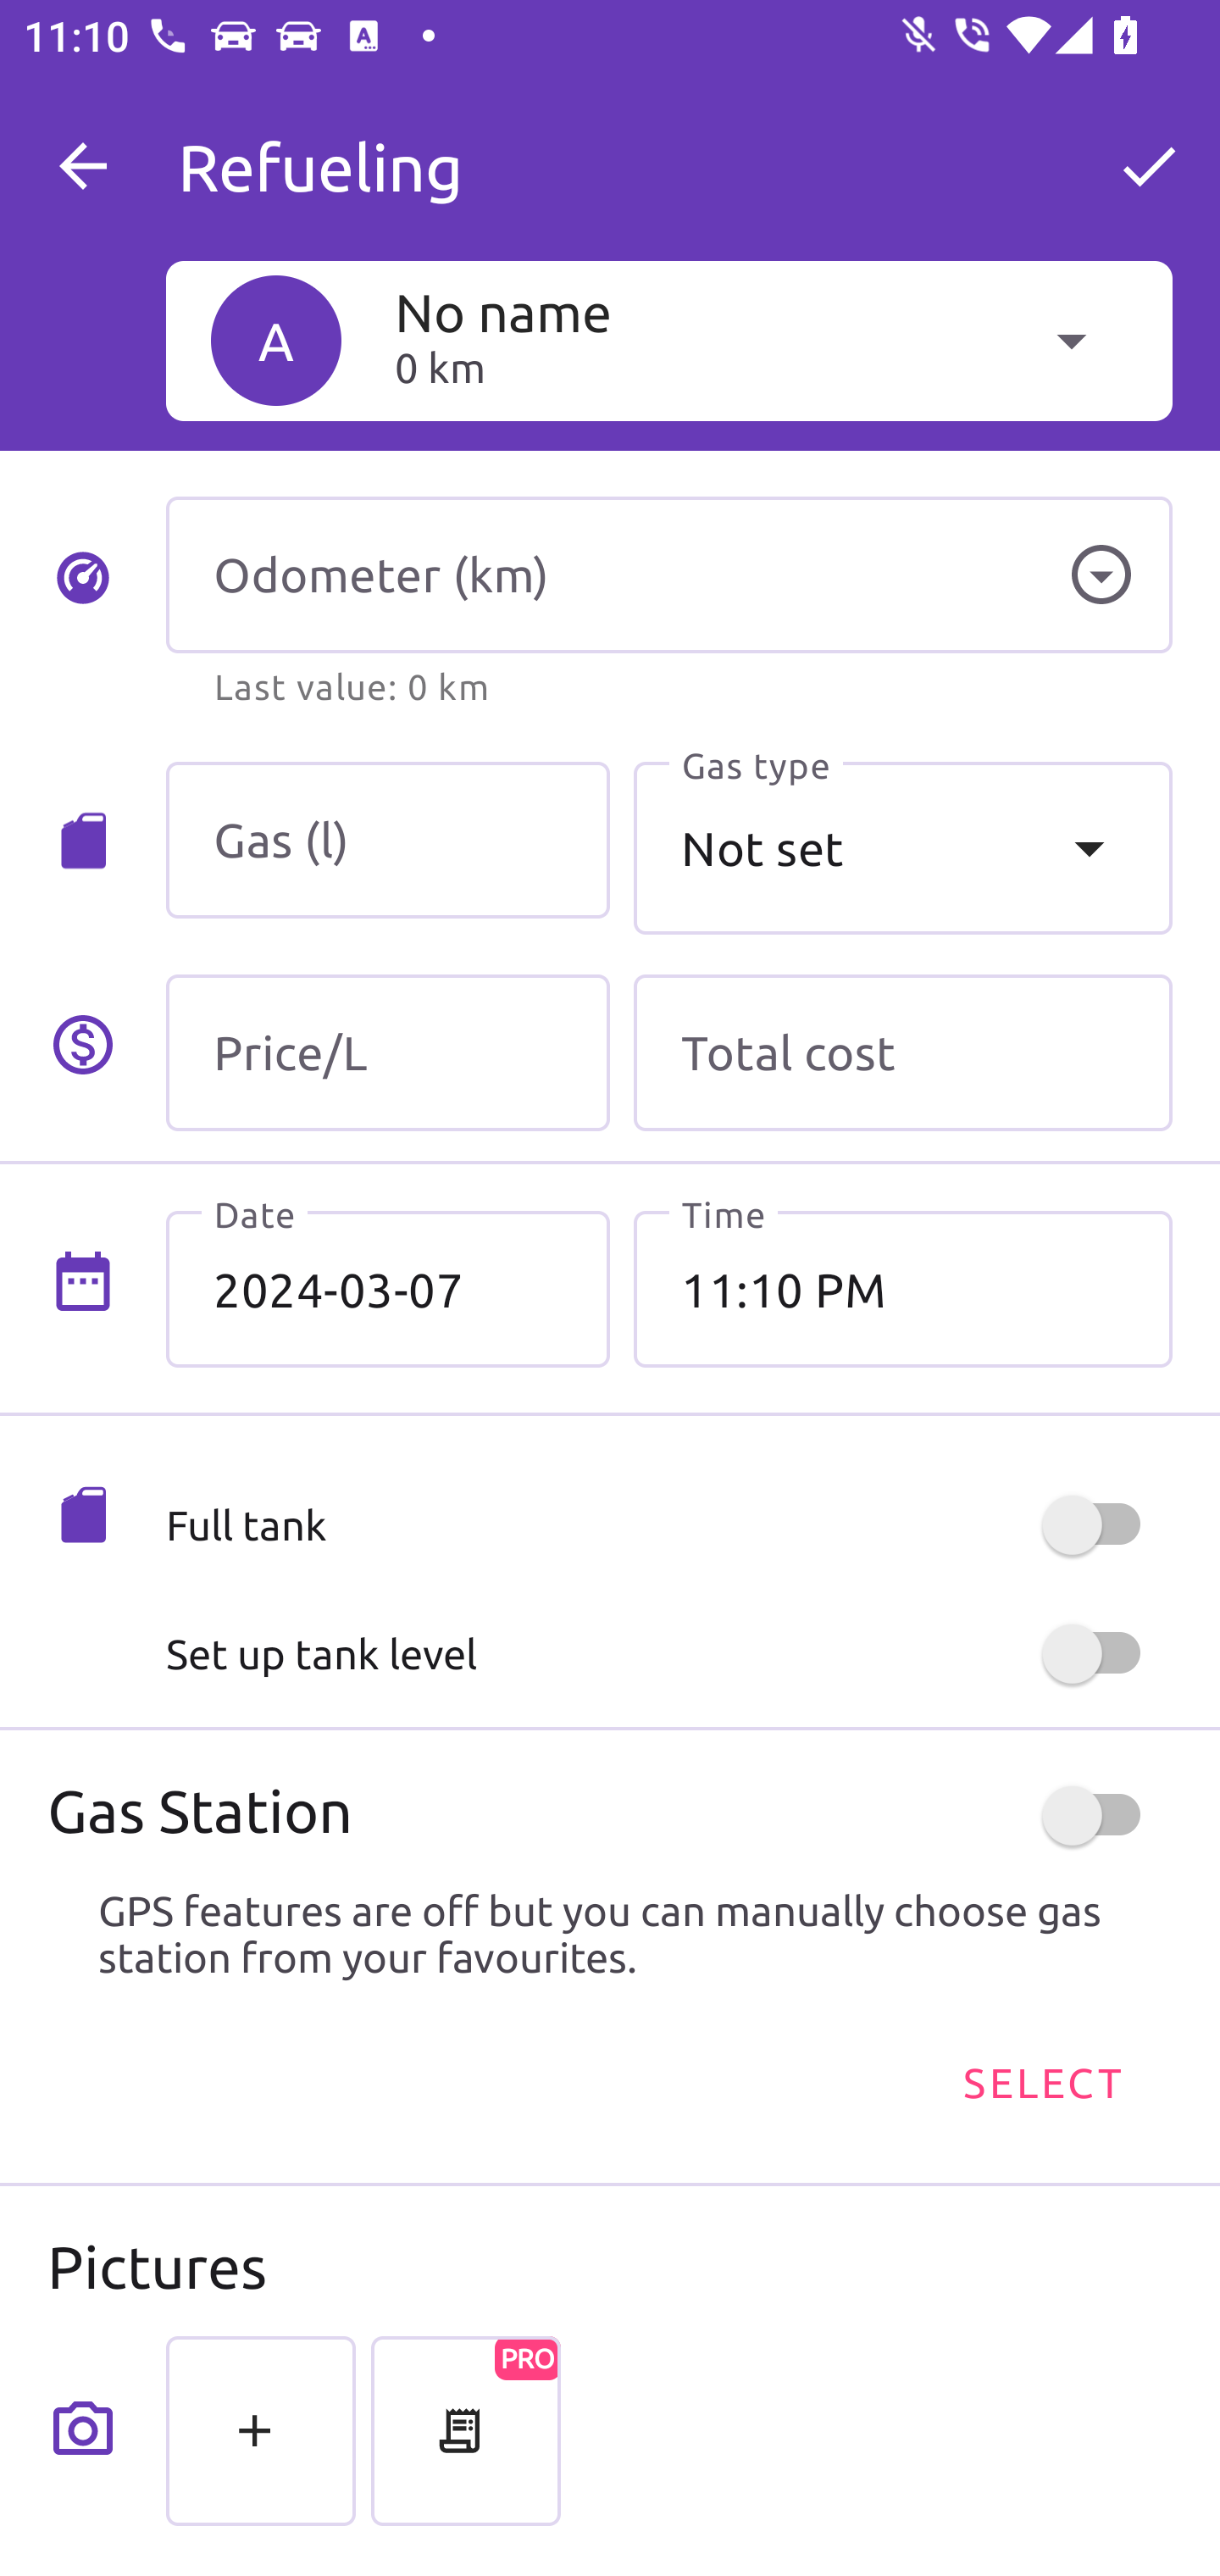 The width and height of the screenshot is (1220, 2576). Describe the element at coordinates (668, 575) in the screenshot. I see `Odometer (km)` at that location.